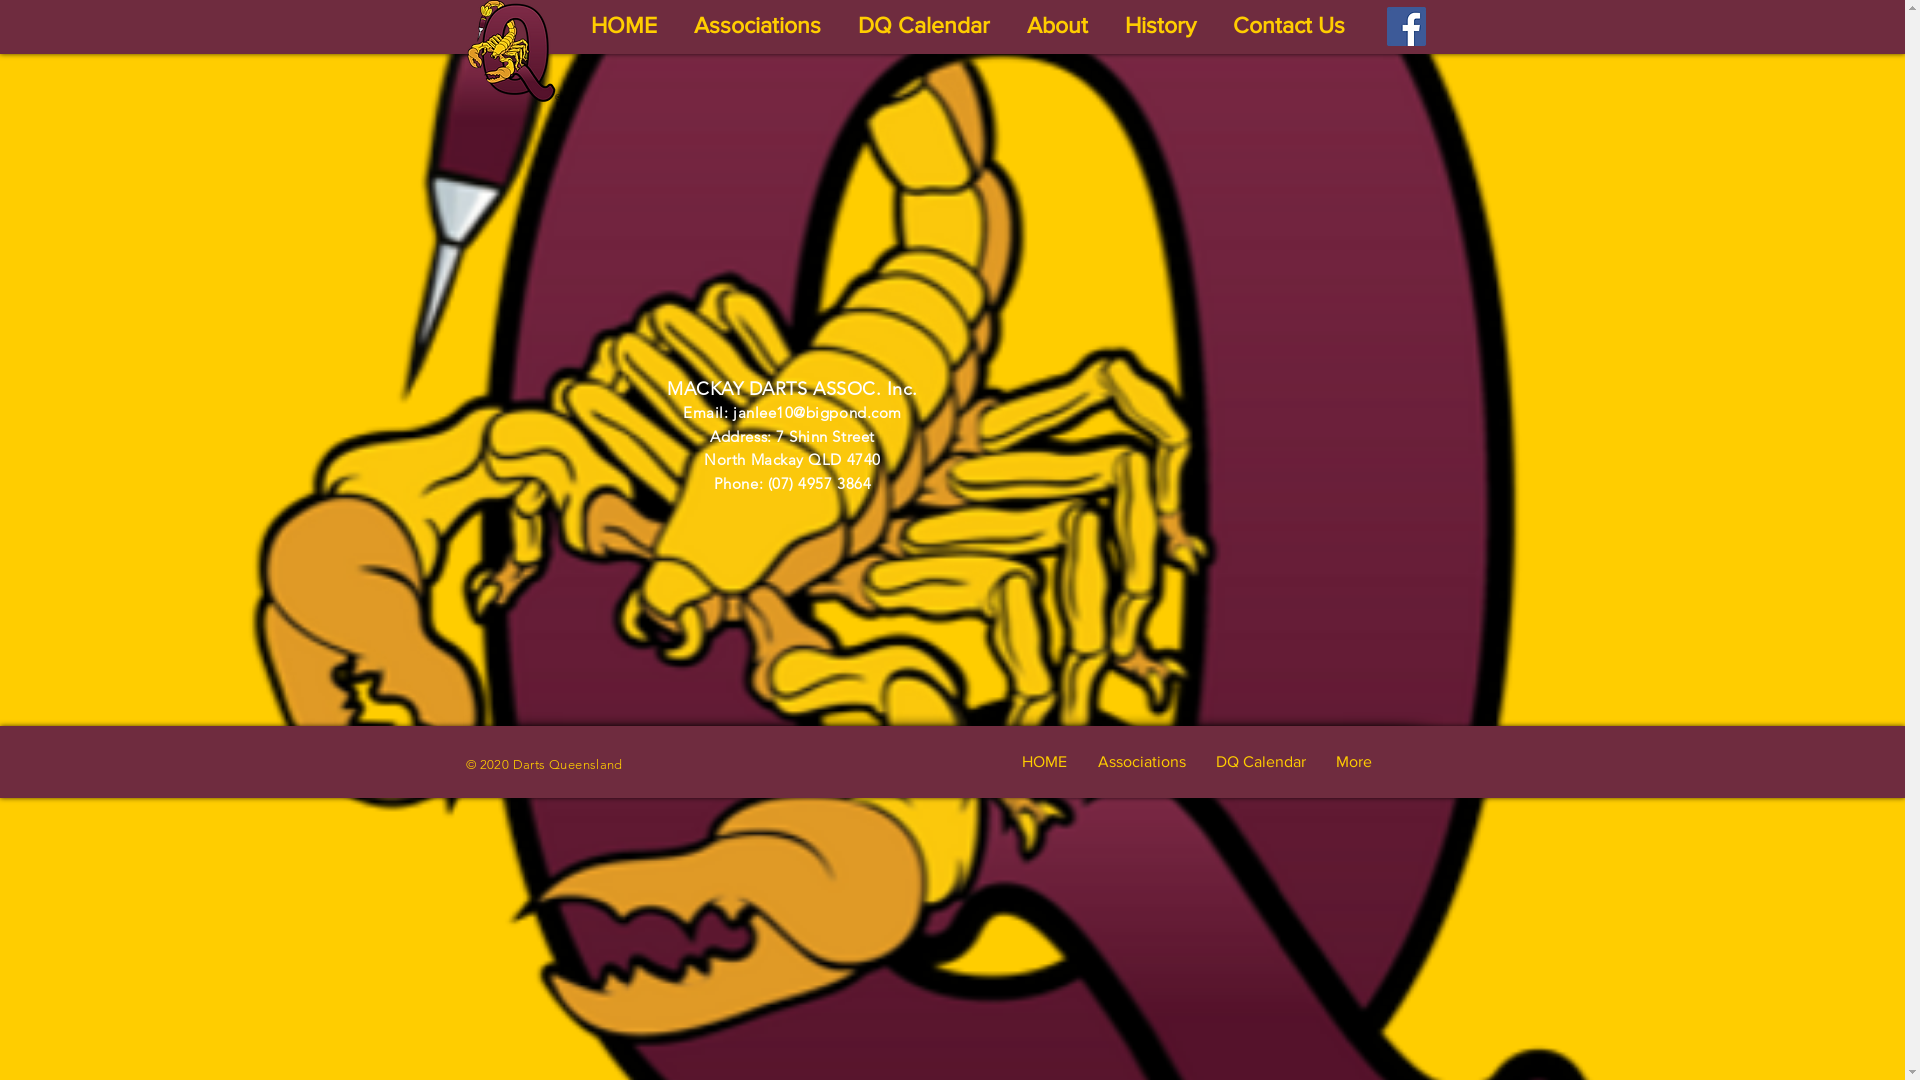 The width and height of the screenshot is (1920, 1080). I want to click on History, so click(1164, 25).